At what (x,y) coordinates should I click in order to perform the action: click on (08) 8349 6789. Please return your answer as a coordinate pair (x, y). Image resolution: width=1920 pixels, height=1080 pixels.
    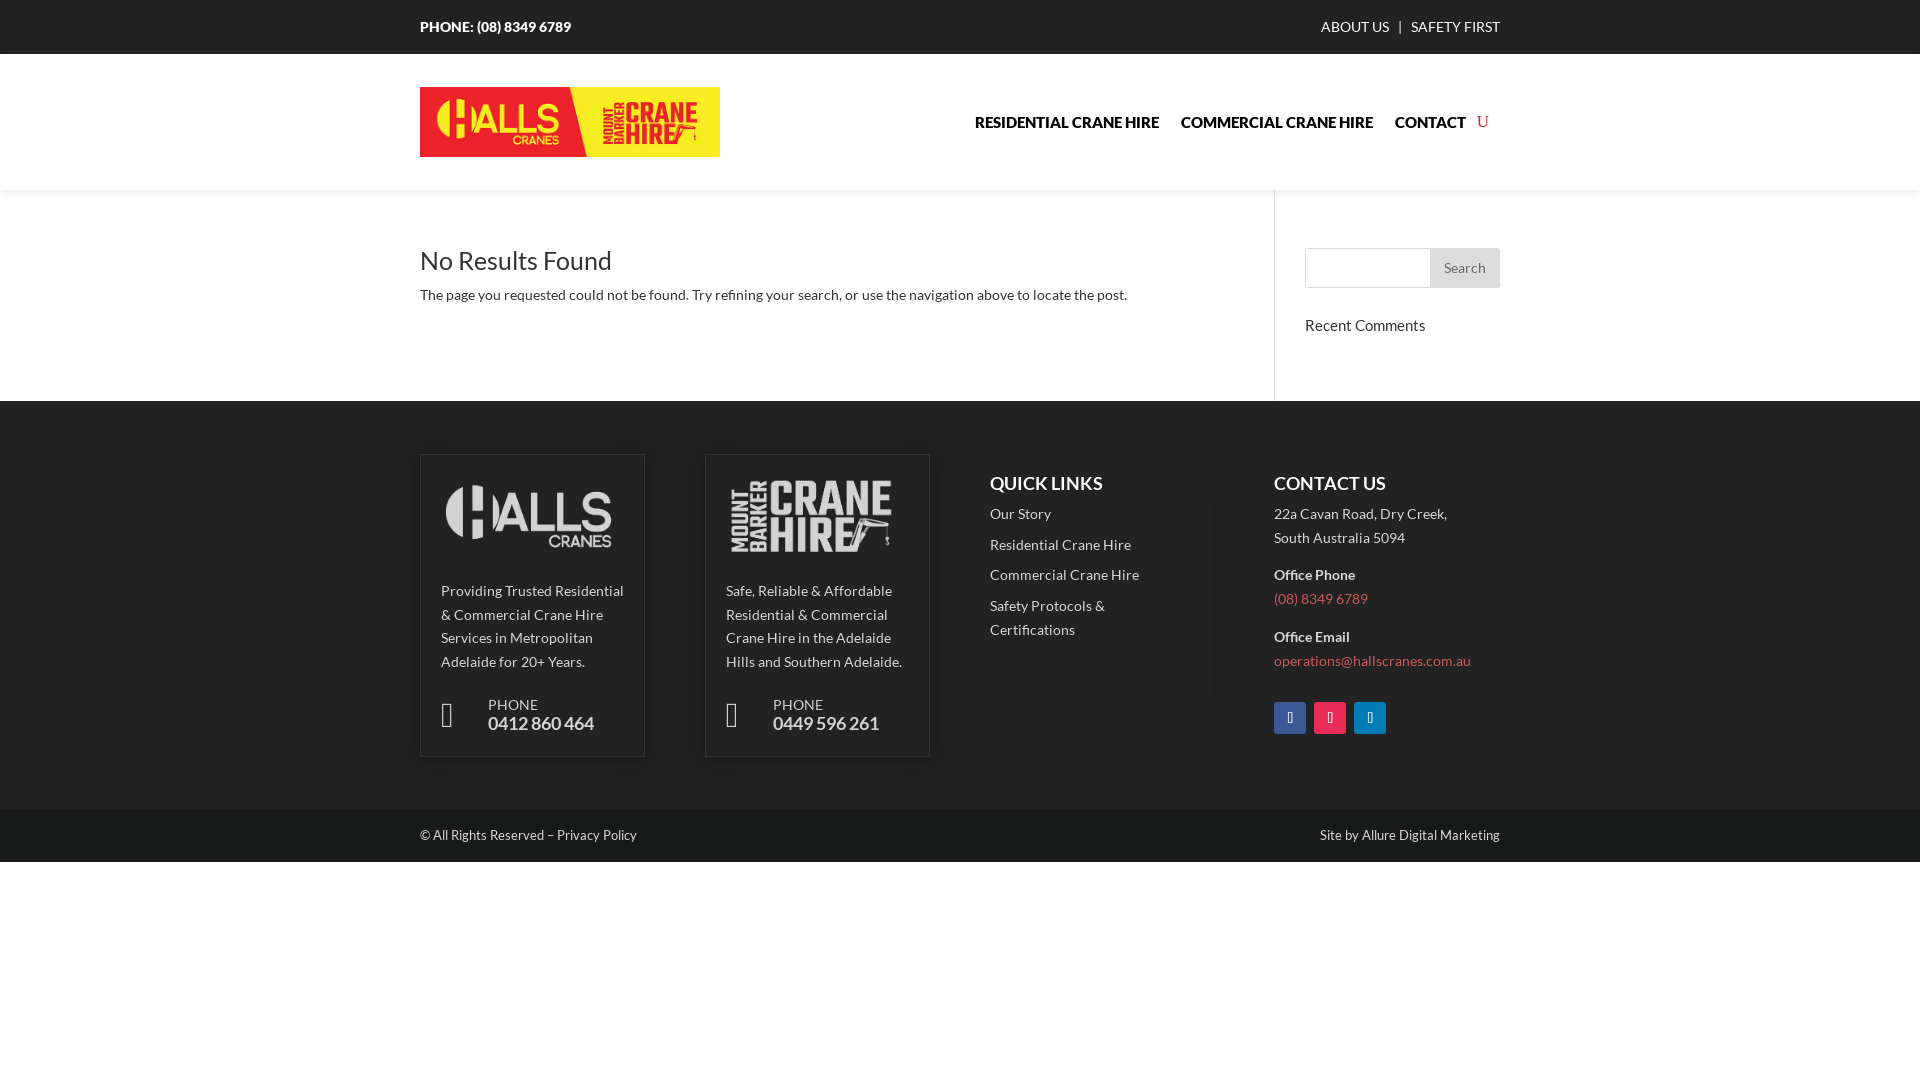
    Looking at the image, I should click on (524, 26).